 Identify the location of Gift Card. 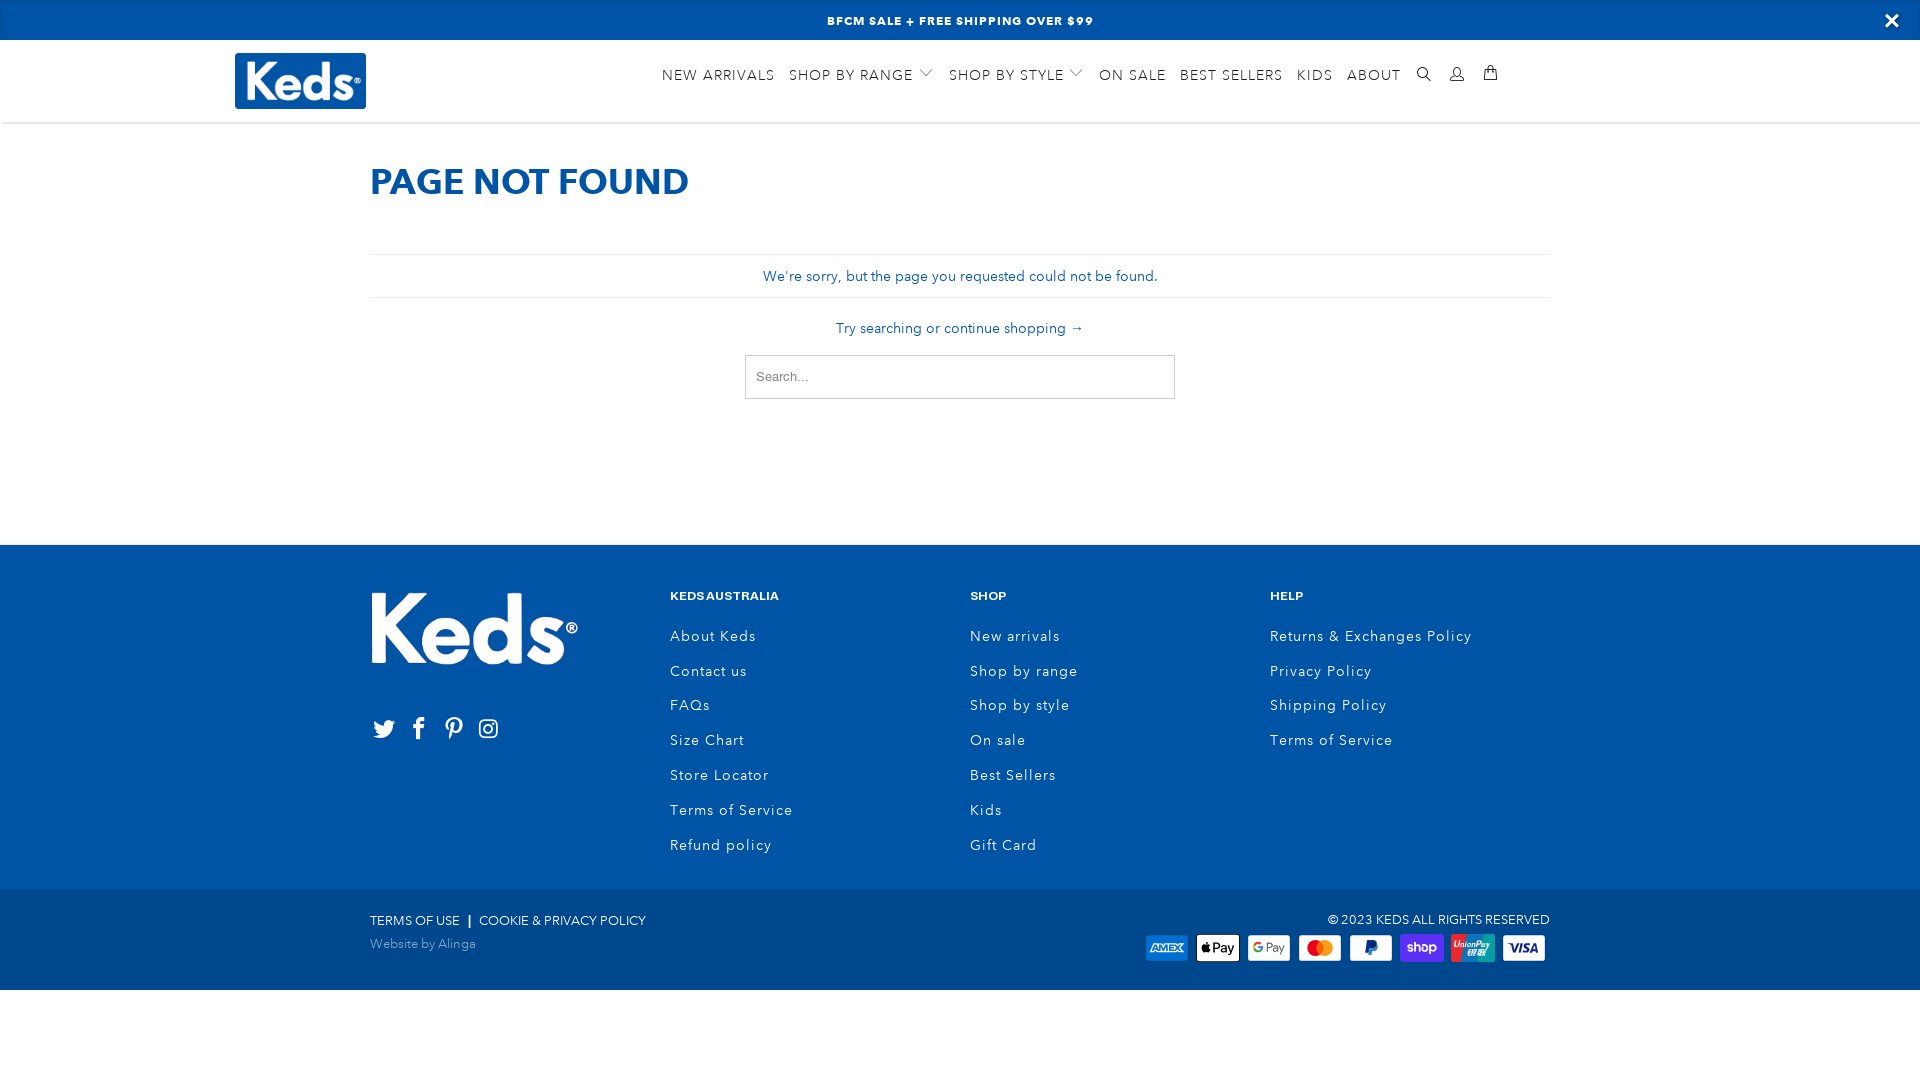
(1004, 845).